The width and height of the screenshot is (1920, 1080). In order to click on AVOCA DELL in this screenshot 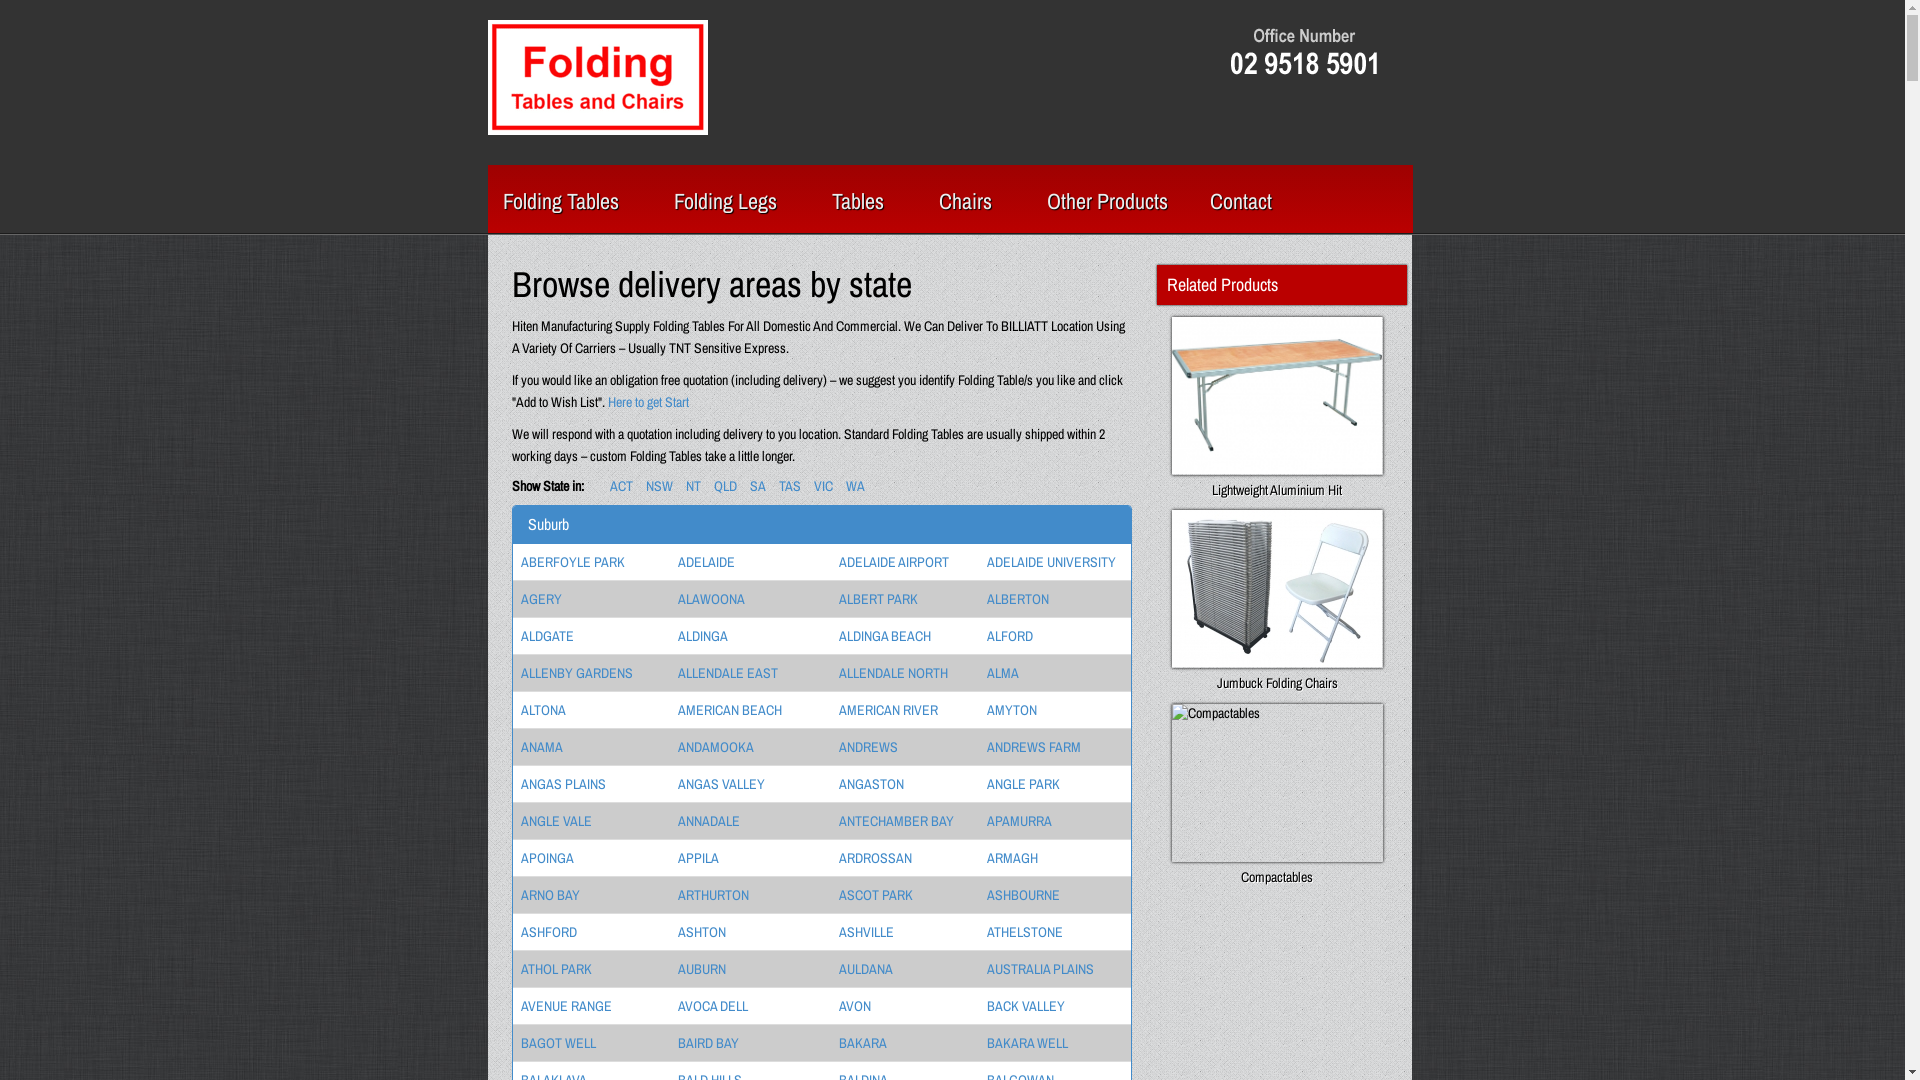, I will do `click(713, 1006)`.